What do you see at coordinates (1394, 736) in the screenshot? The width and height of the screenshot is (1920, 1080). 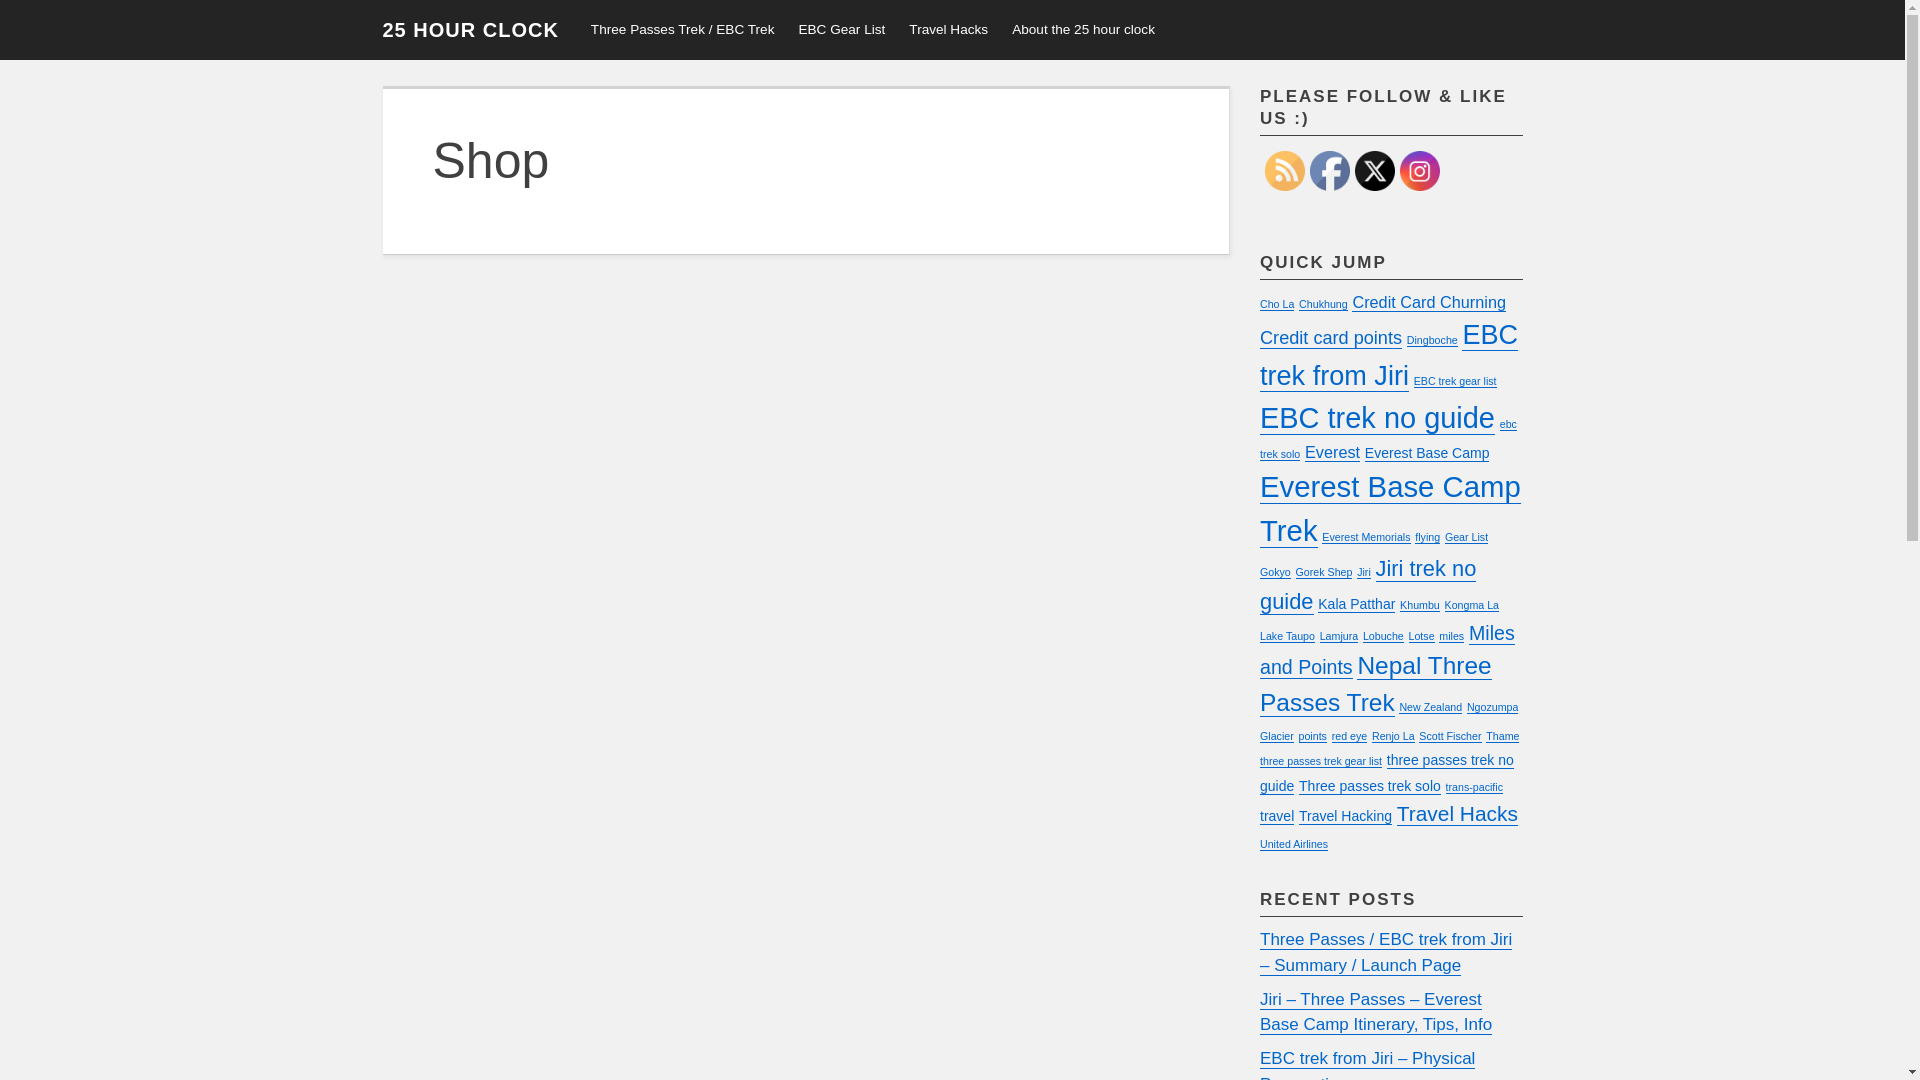 I see `Renjo La` at bounding box center [1394, 736].